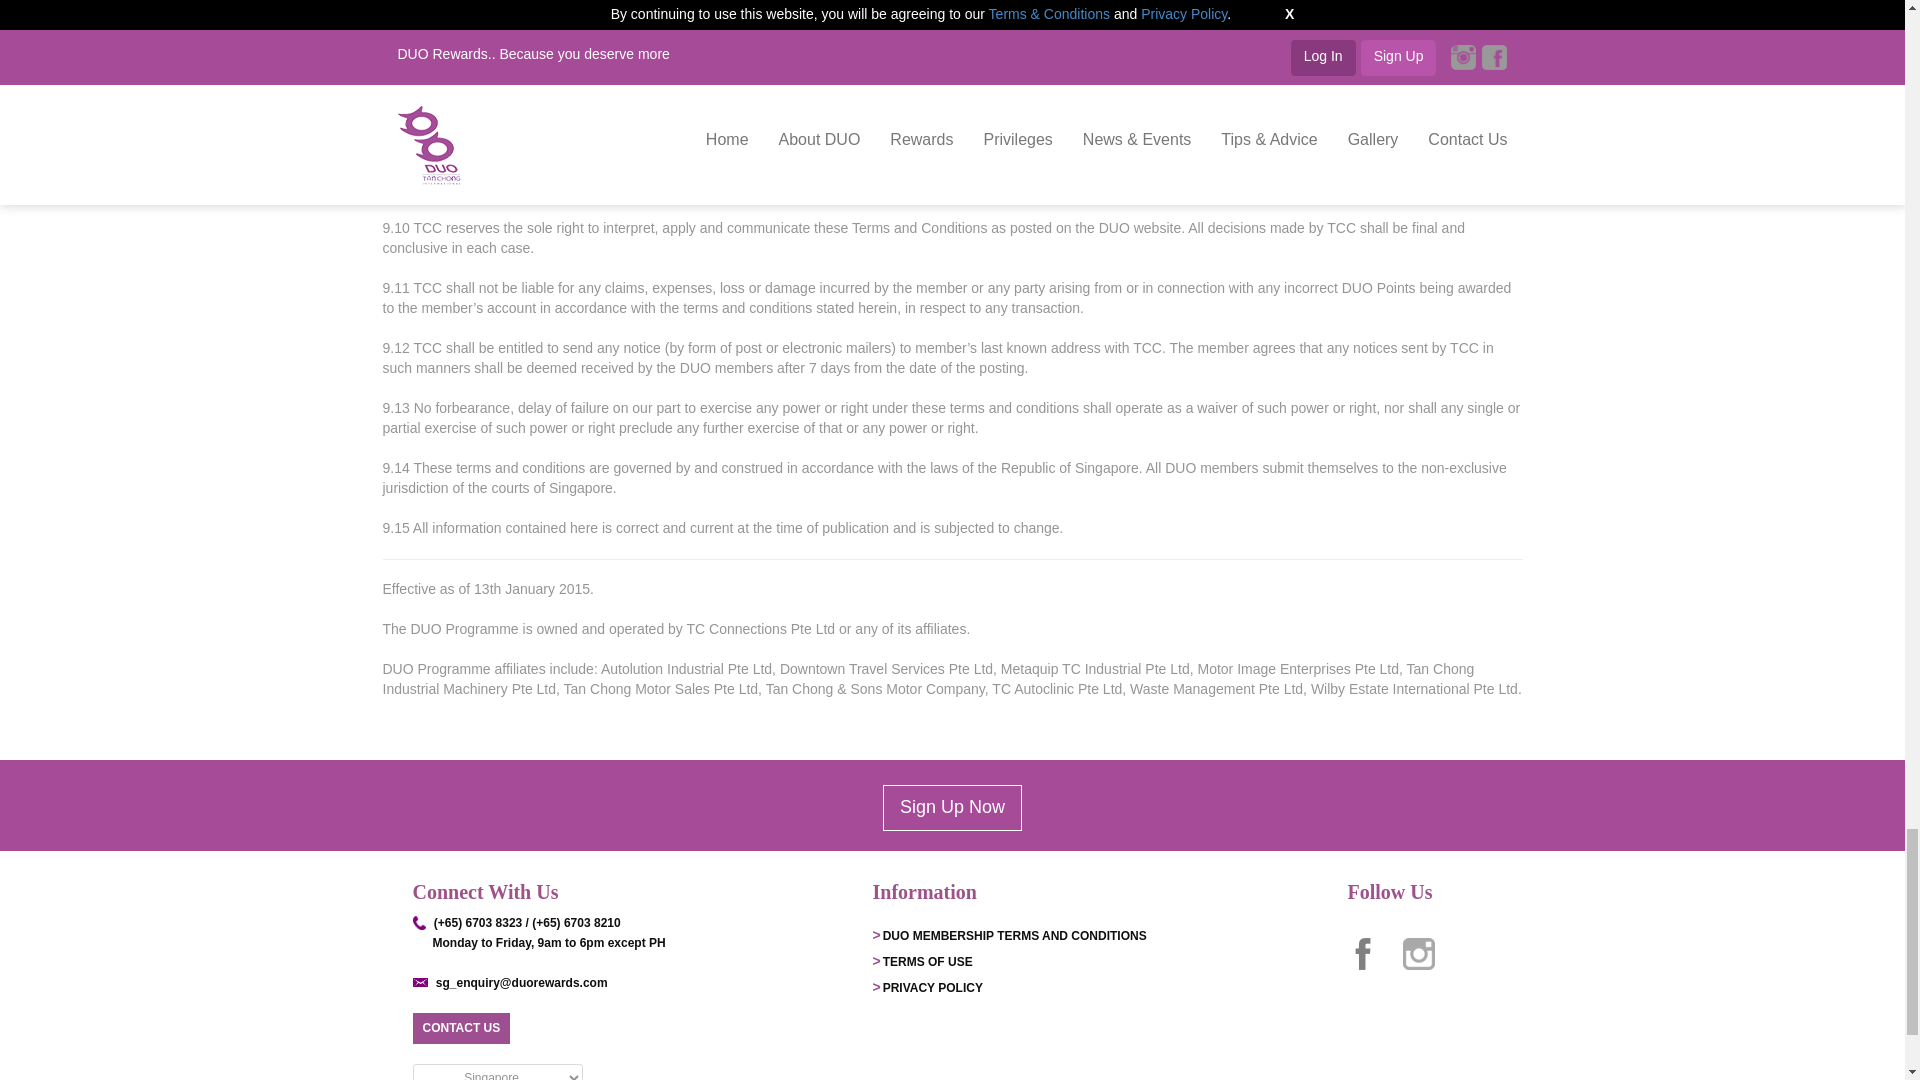  I want to click on CONTACT US, so click(460, 1022).